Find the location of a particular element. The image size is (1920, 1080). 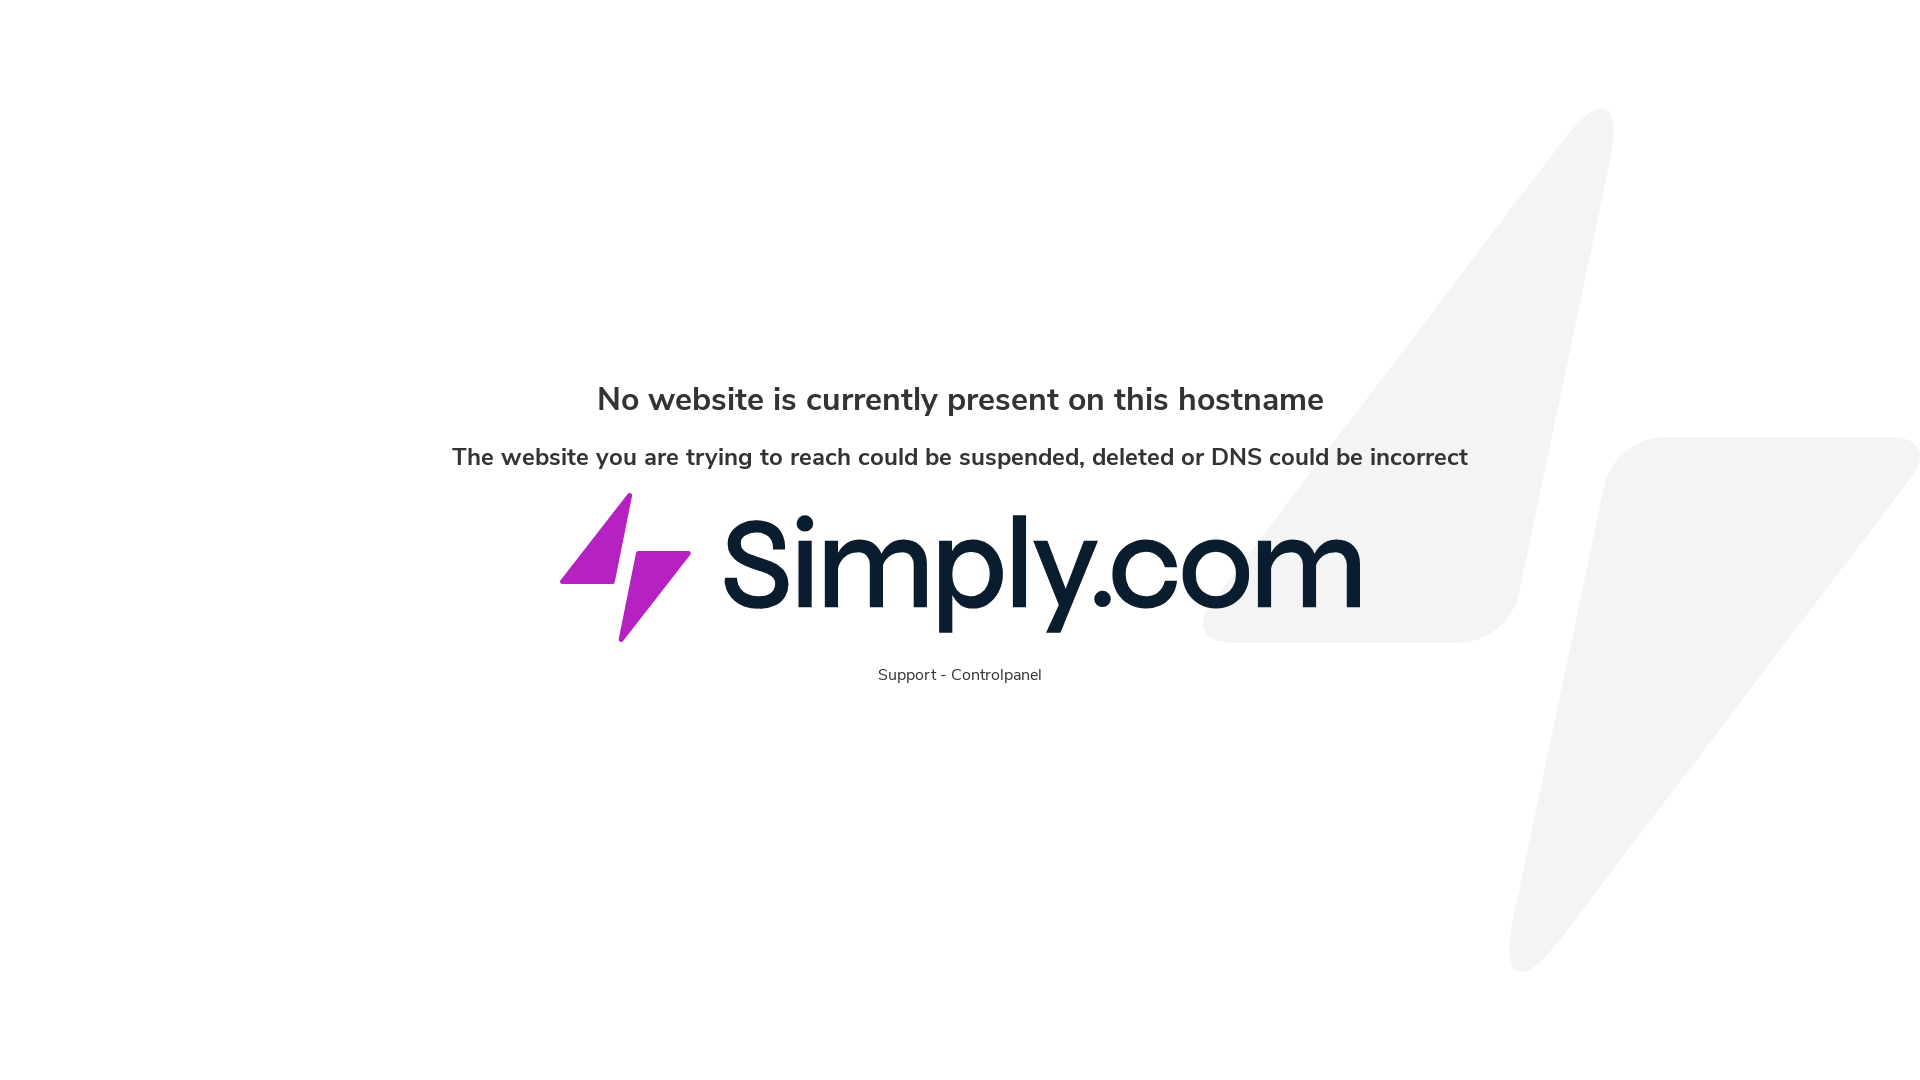

Controlpanel is located at coordinates (996, 675).